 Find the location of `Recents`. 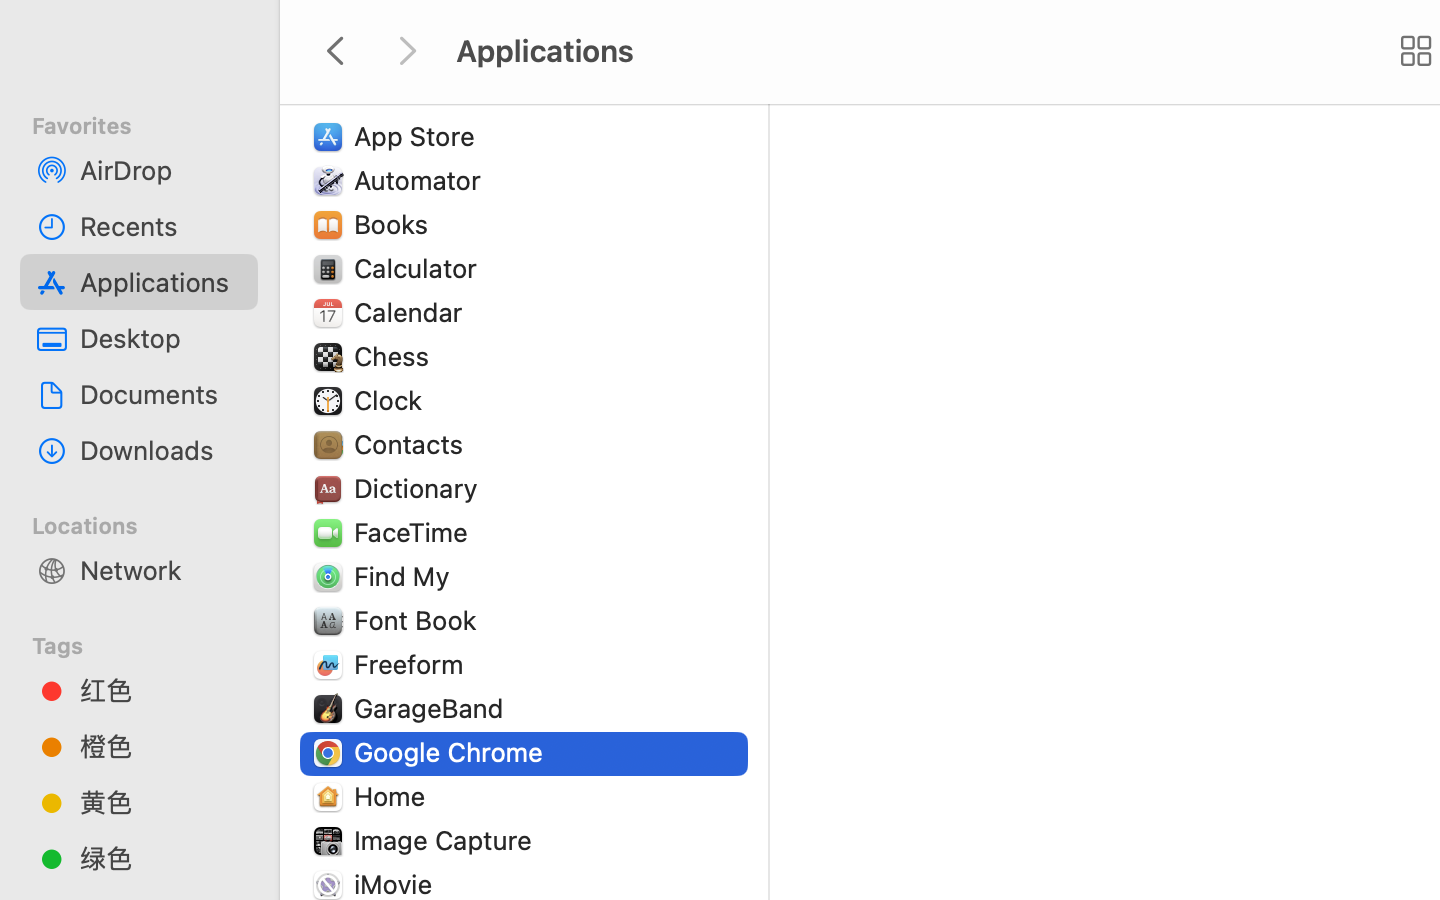

Recents is located at coordinates (161, 226).